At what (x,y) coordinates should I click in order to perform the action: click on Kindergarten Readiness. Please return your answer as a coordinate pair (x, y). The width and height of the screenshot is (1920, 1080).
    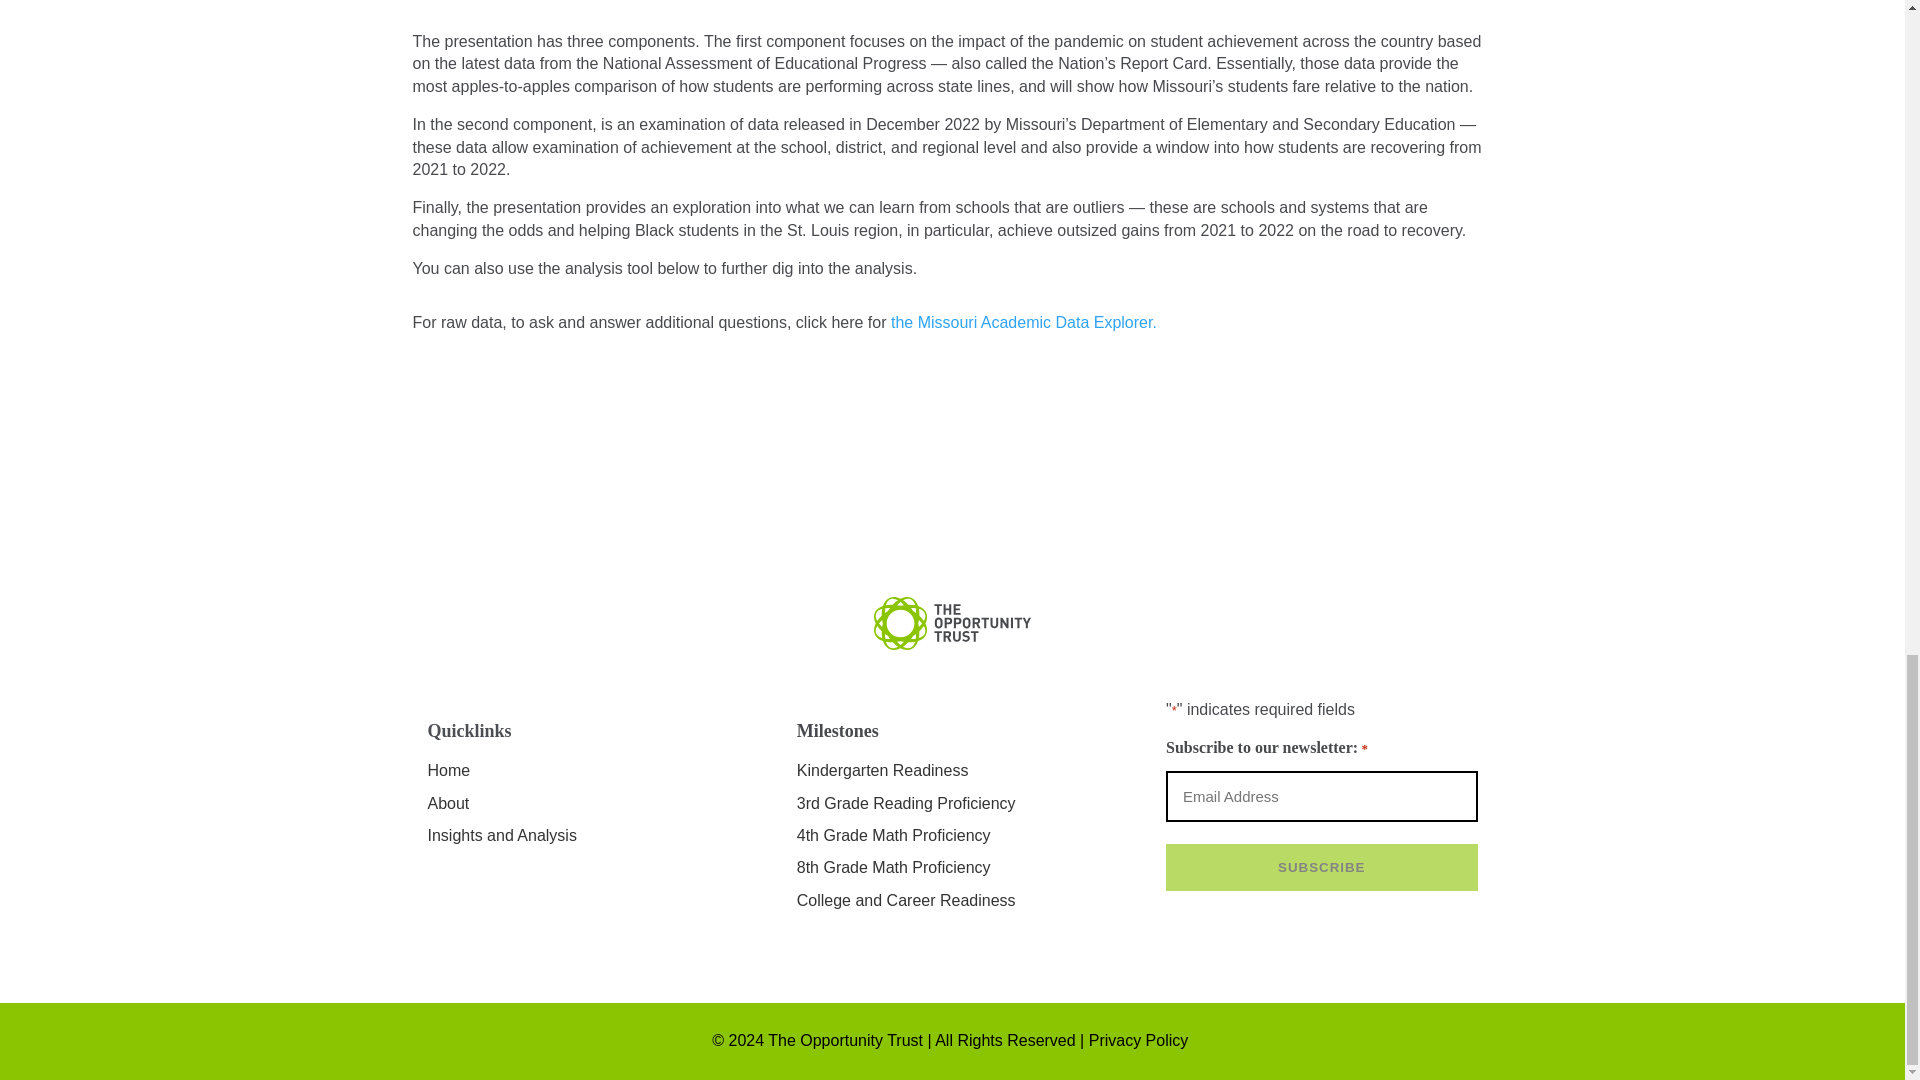
    Looking at the image, I should click on (882, 770).